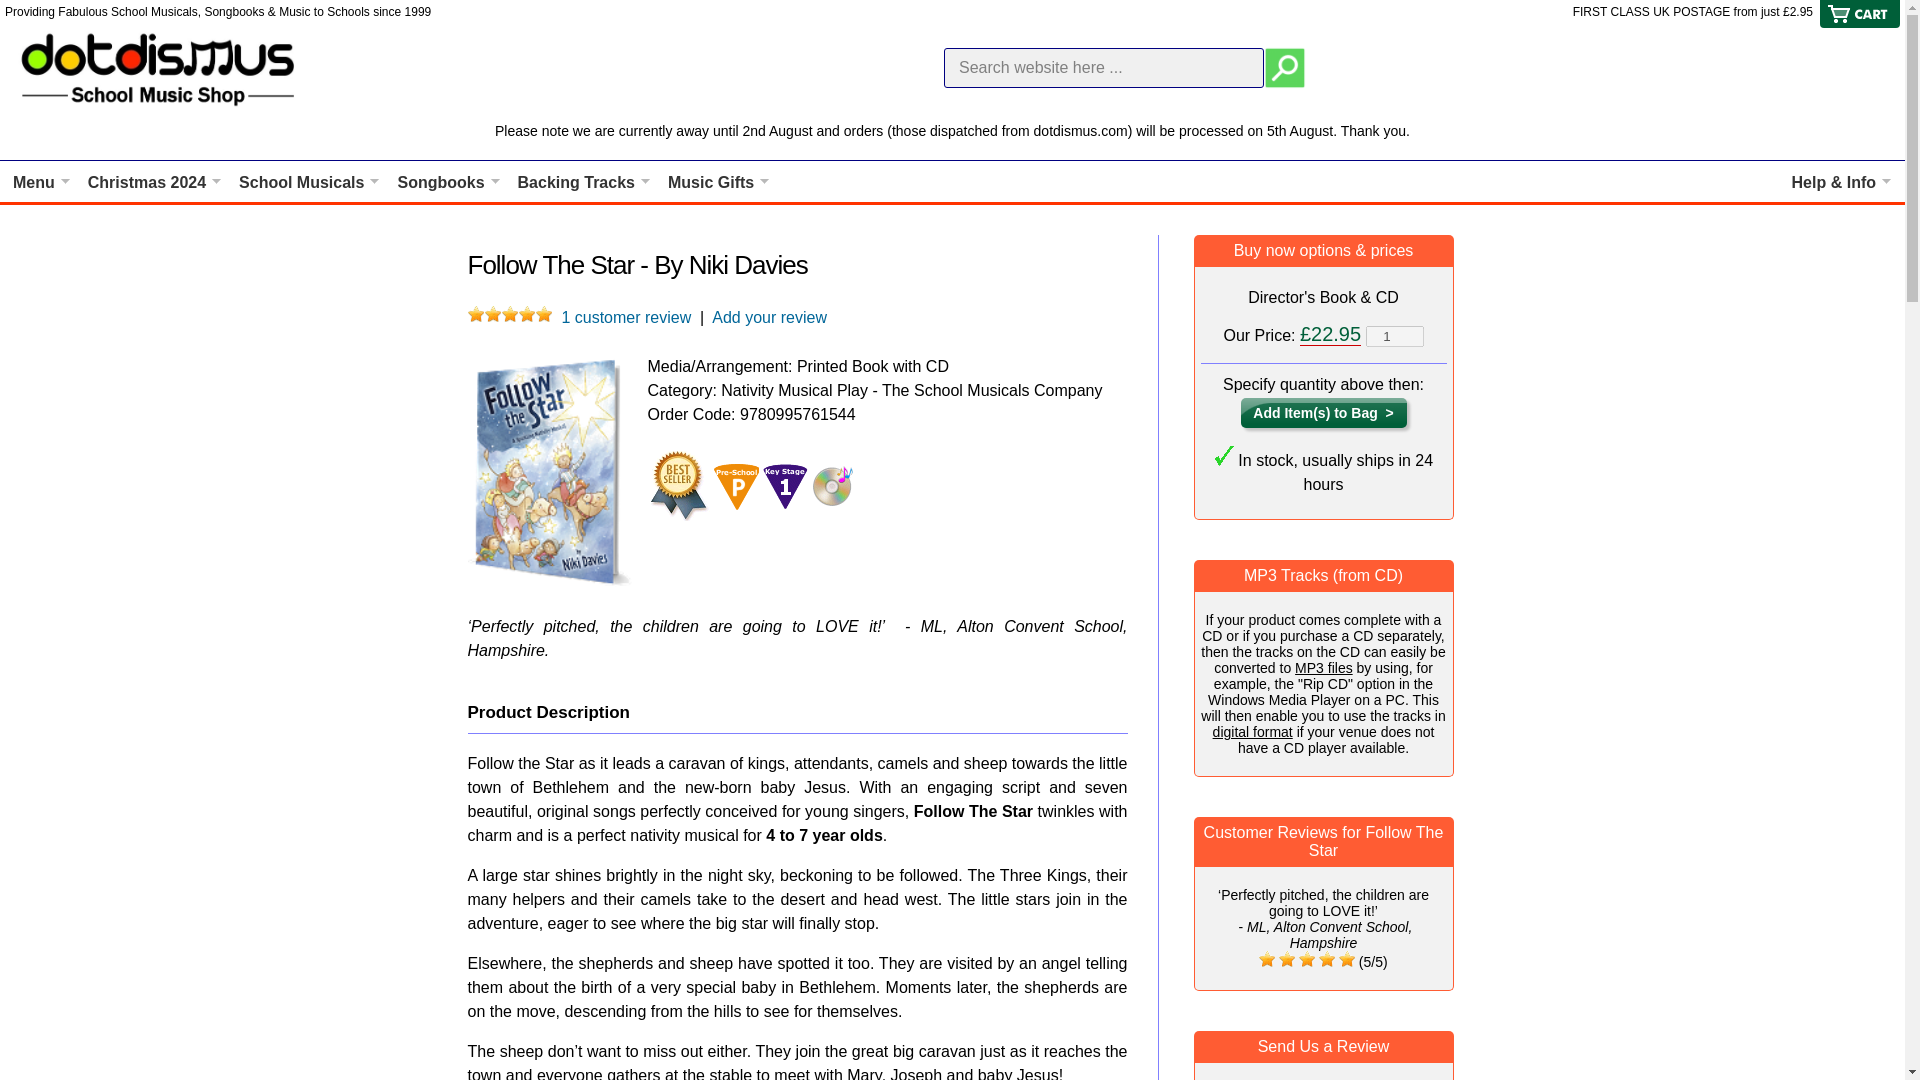 The height and width of the screenshot is (1080, 1920). I want to click on School Musicals, so click(308, 182).